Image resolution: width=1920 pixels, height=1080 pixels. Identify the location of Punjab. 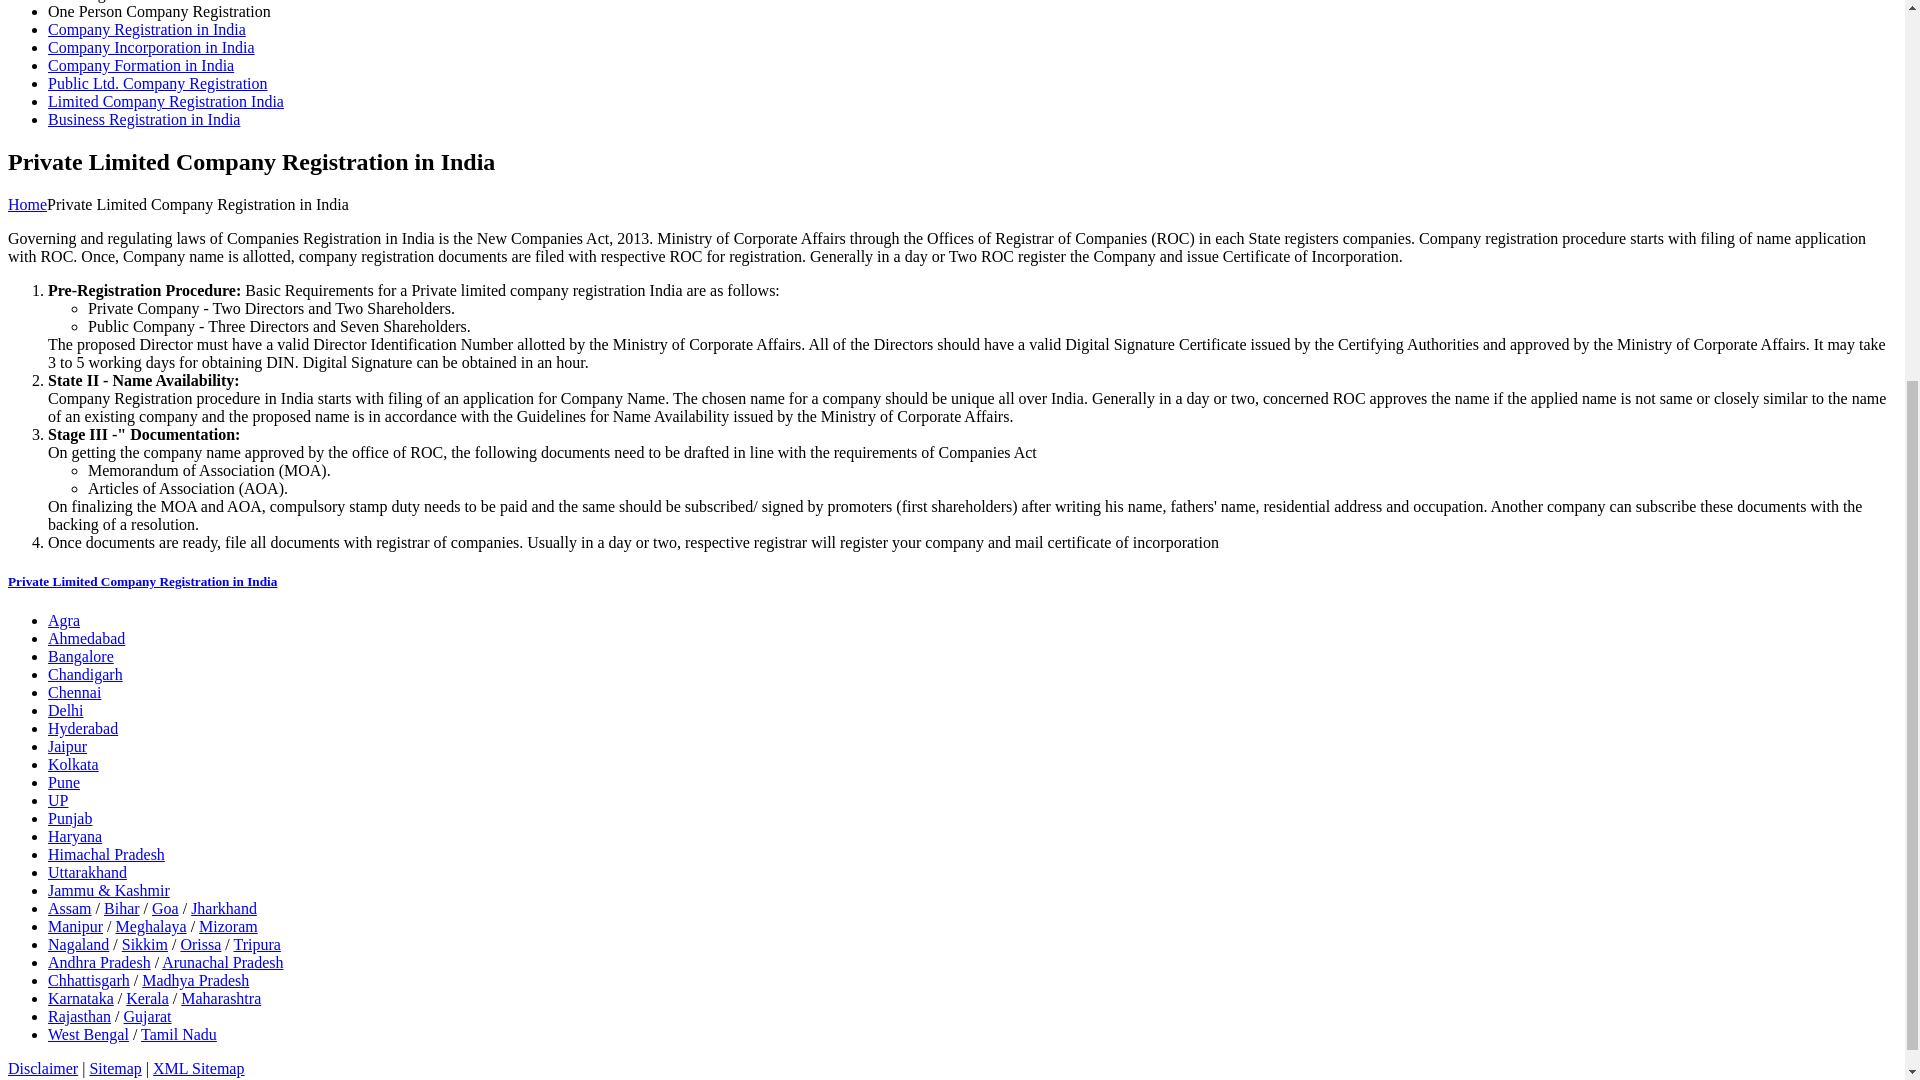
(70, 818).